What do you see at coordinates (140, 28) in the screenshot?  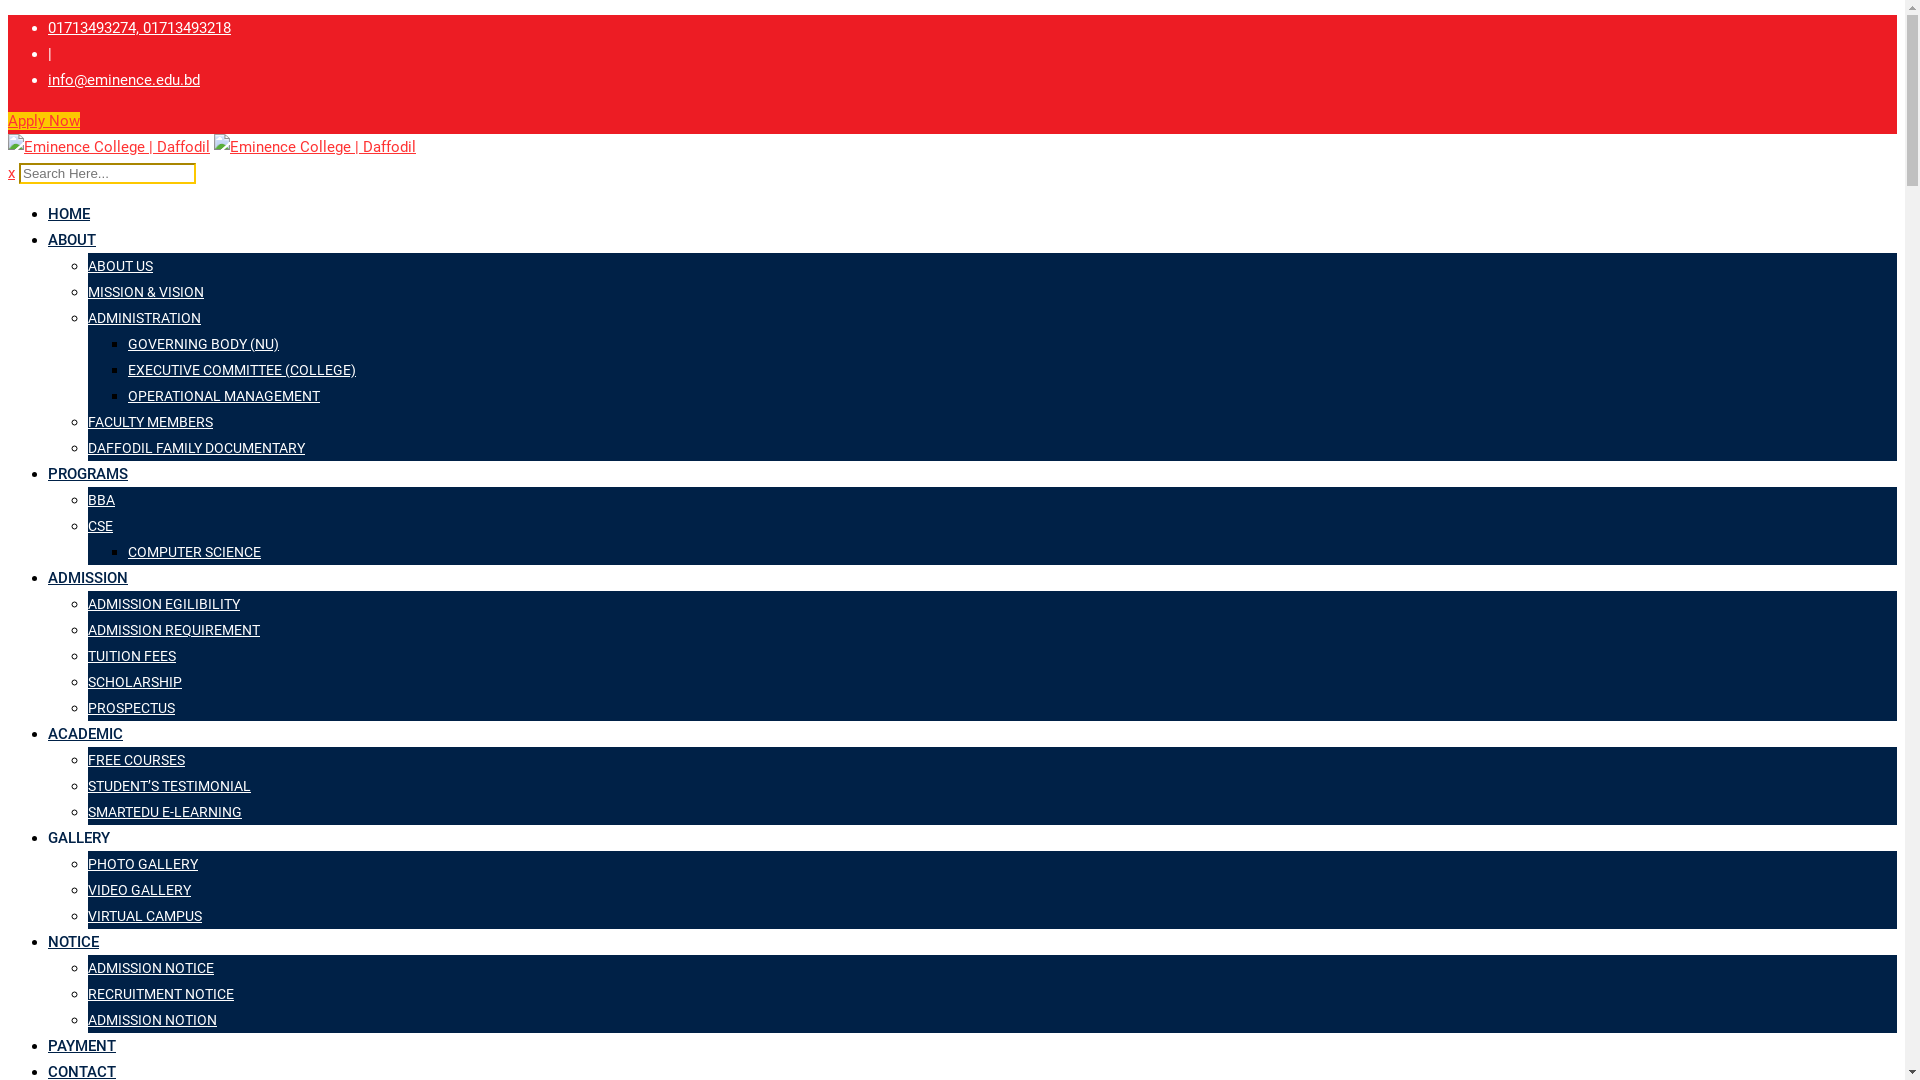 I see `01713493274, 01713493218` at bounding box center [140, 28].